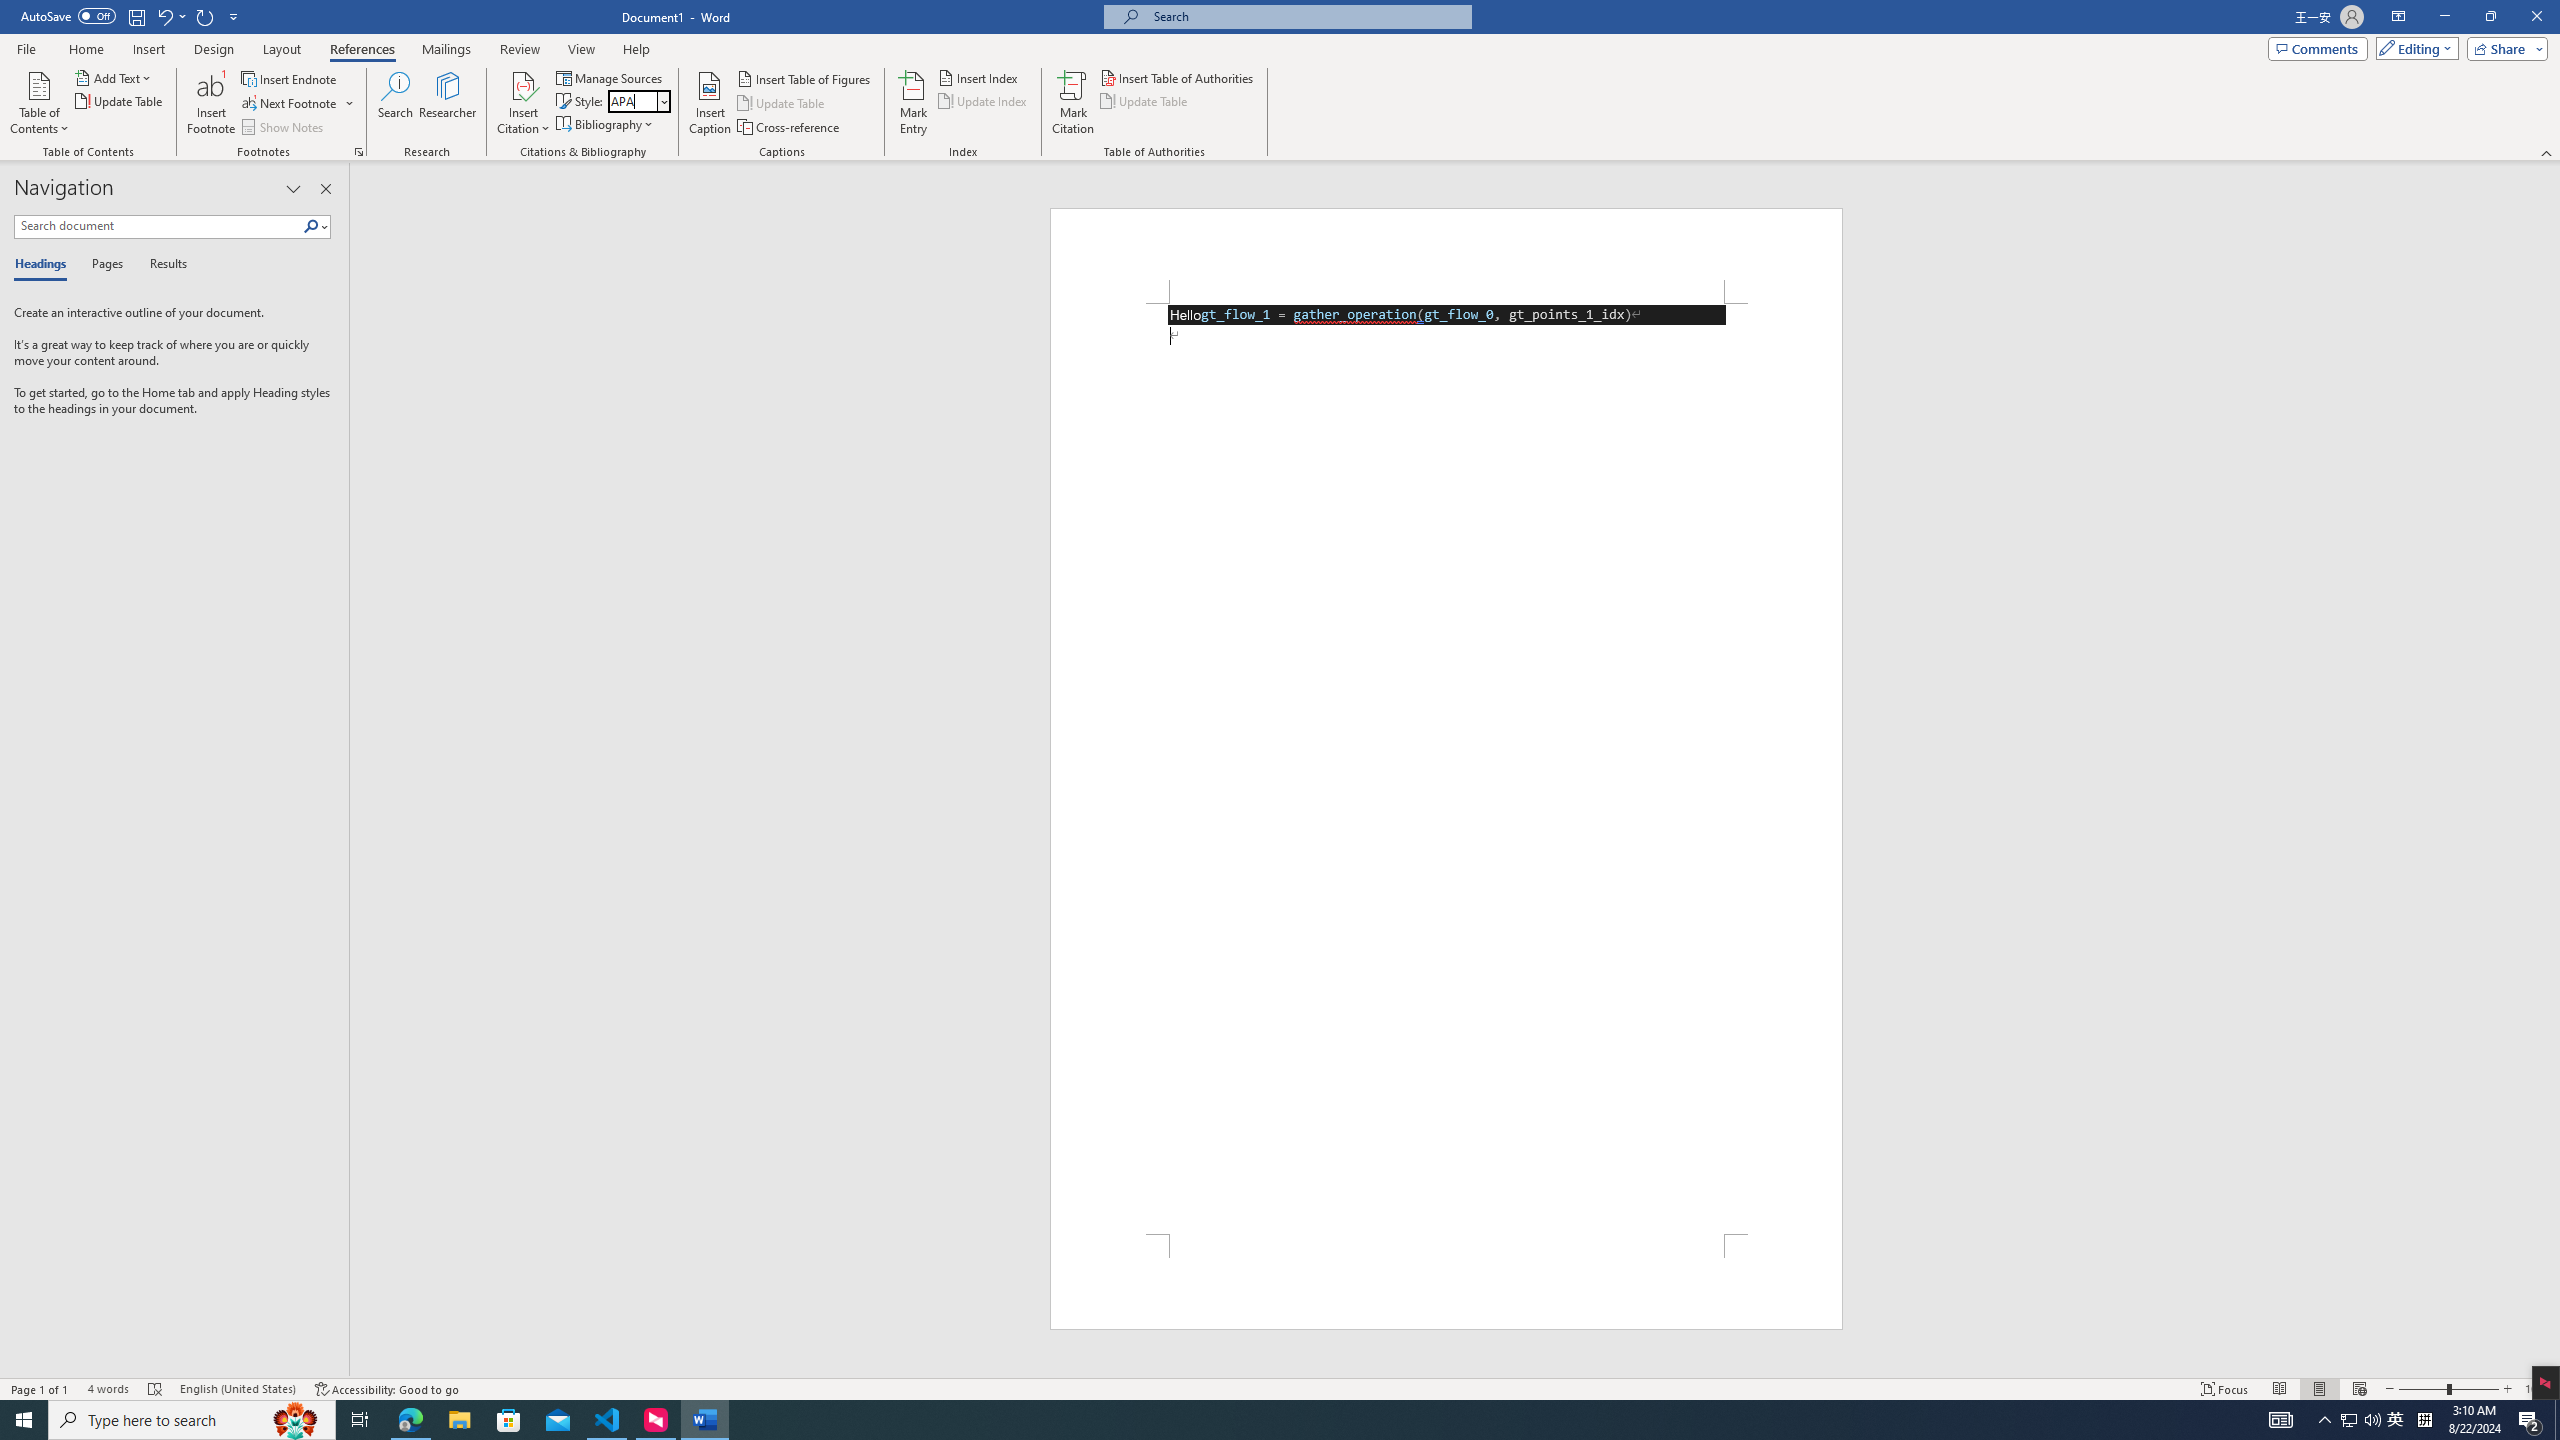 This screenshot has height=1440, width=2560. What do you see at coordinates (290, 104) in the screenshot?
I see `Next Footnote` at bounding box center [290, 104].